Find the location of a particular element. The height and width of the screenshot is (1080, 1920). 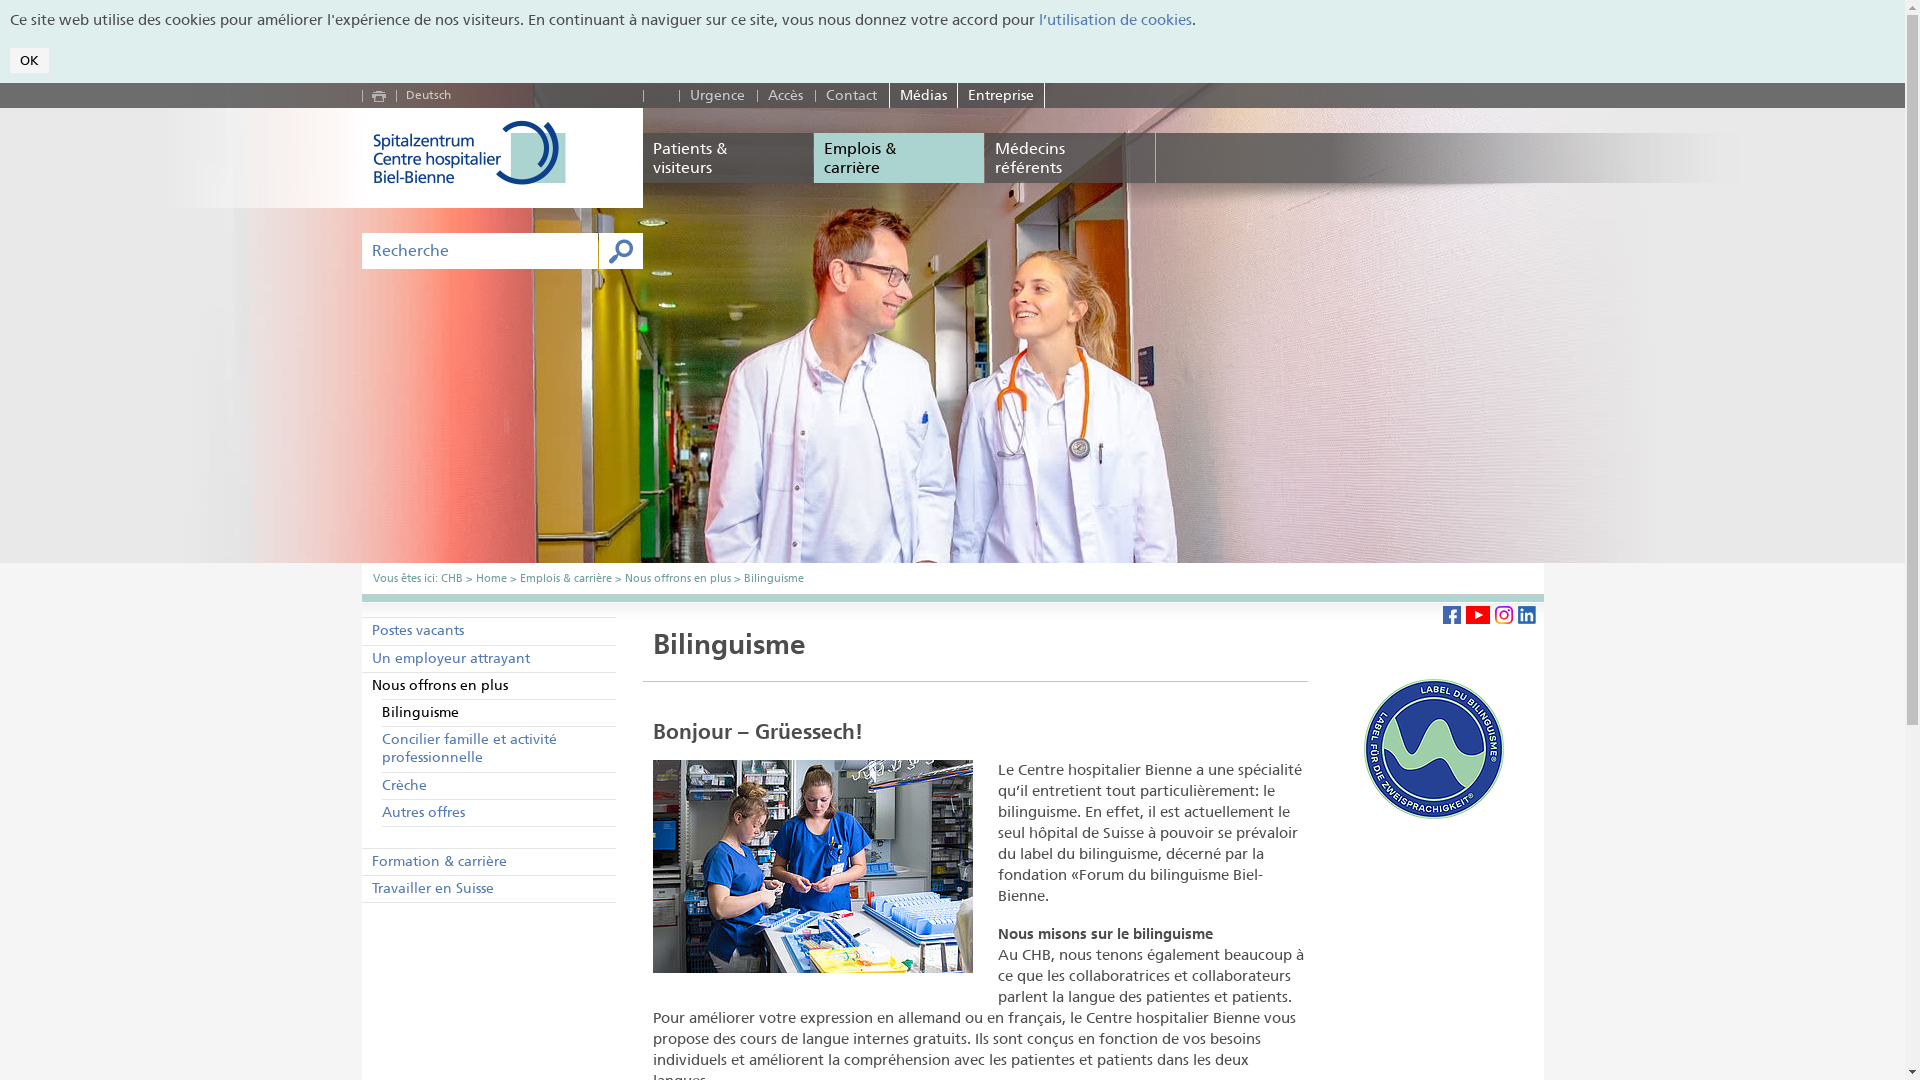

Home is located at coordinates (491, 578).